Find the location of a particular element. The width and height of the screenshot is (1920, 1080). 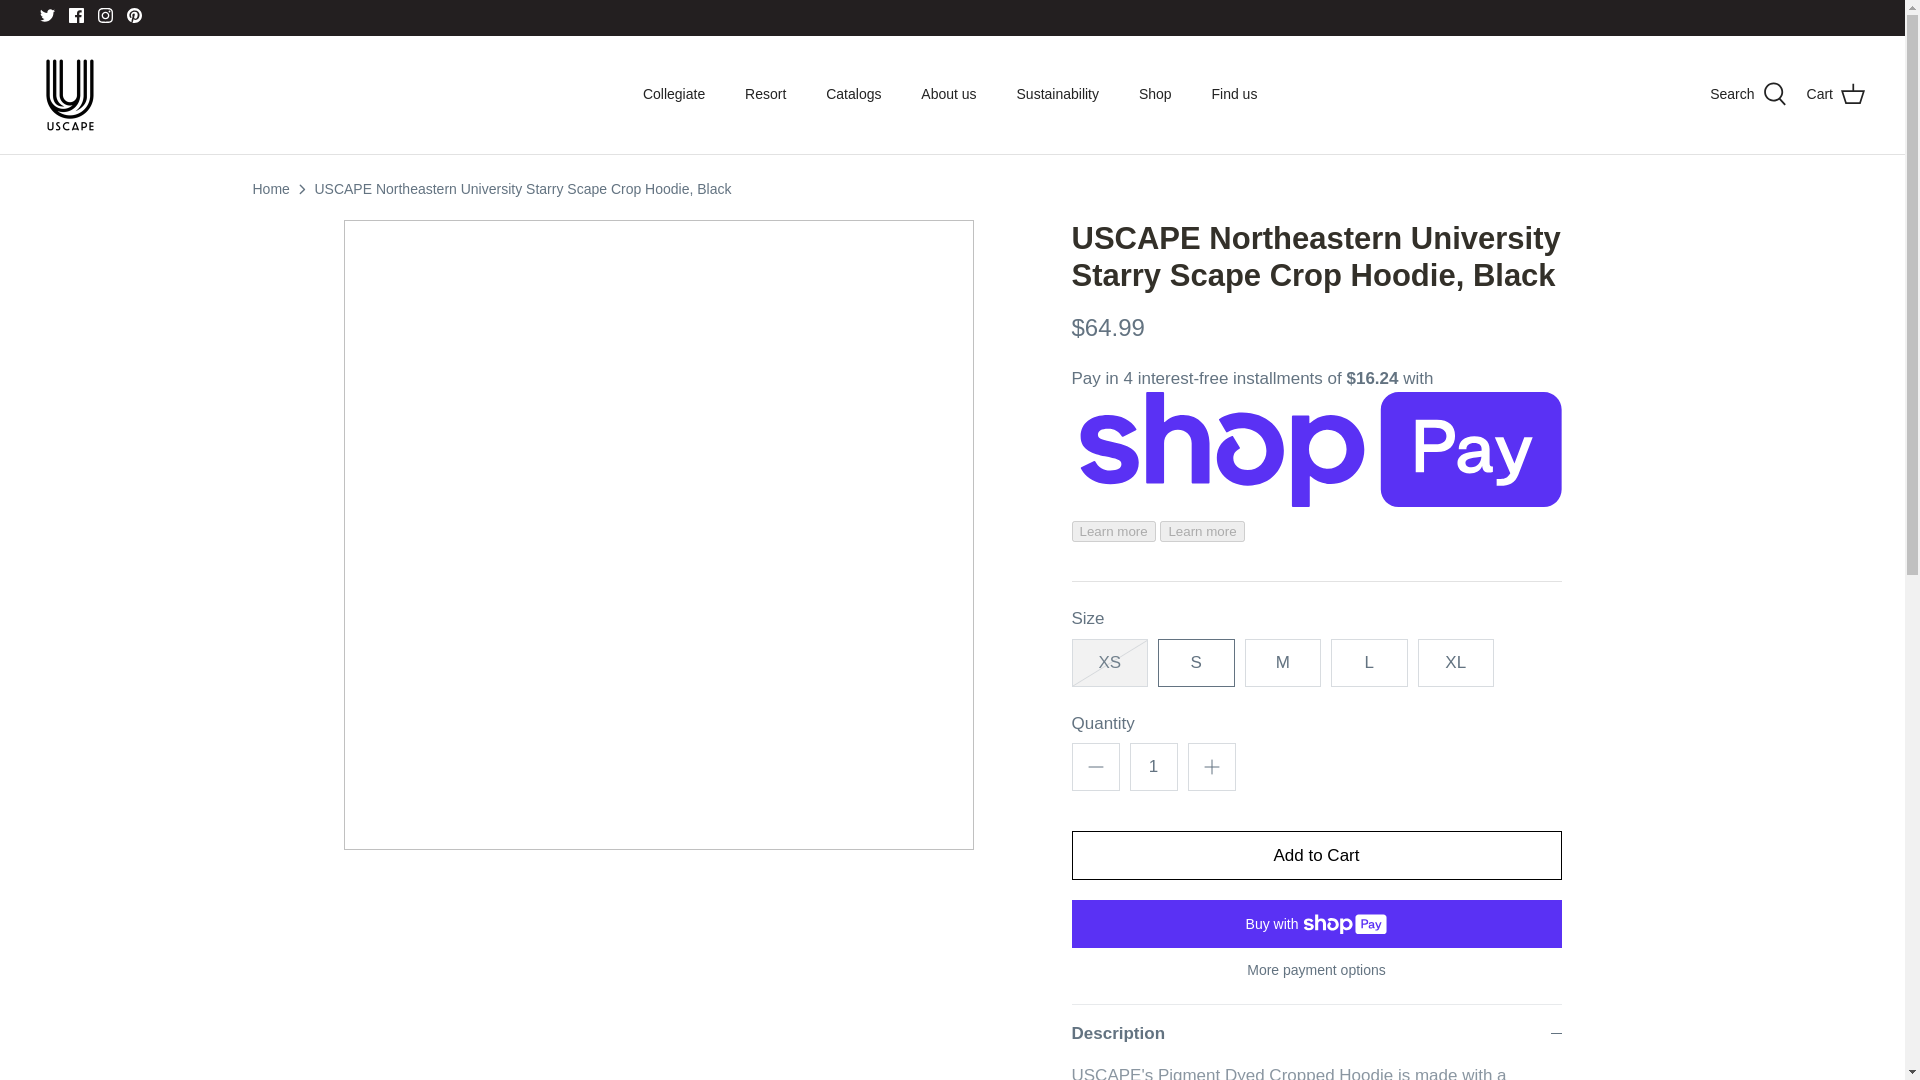

Shop is located at coordinates (1156, 94).